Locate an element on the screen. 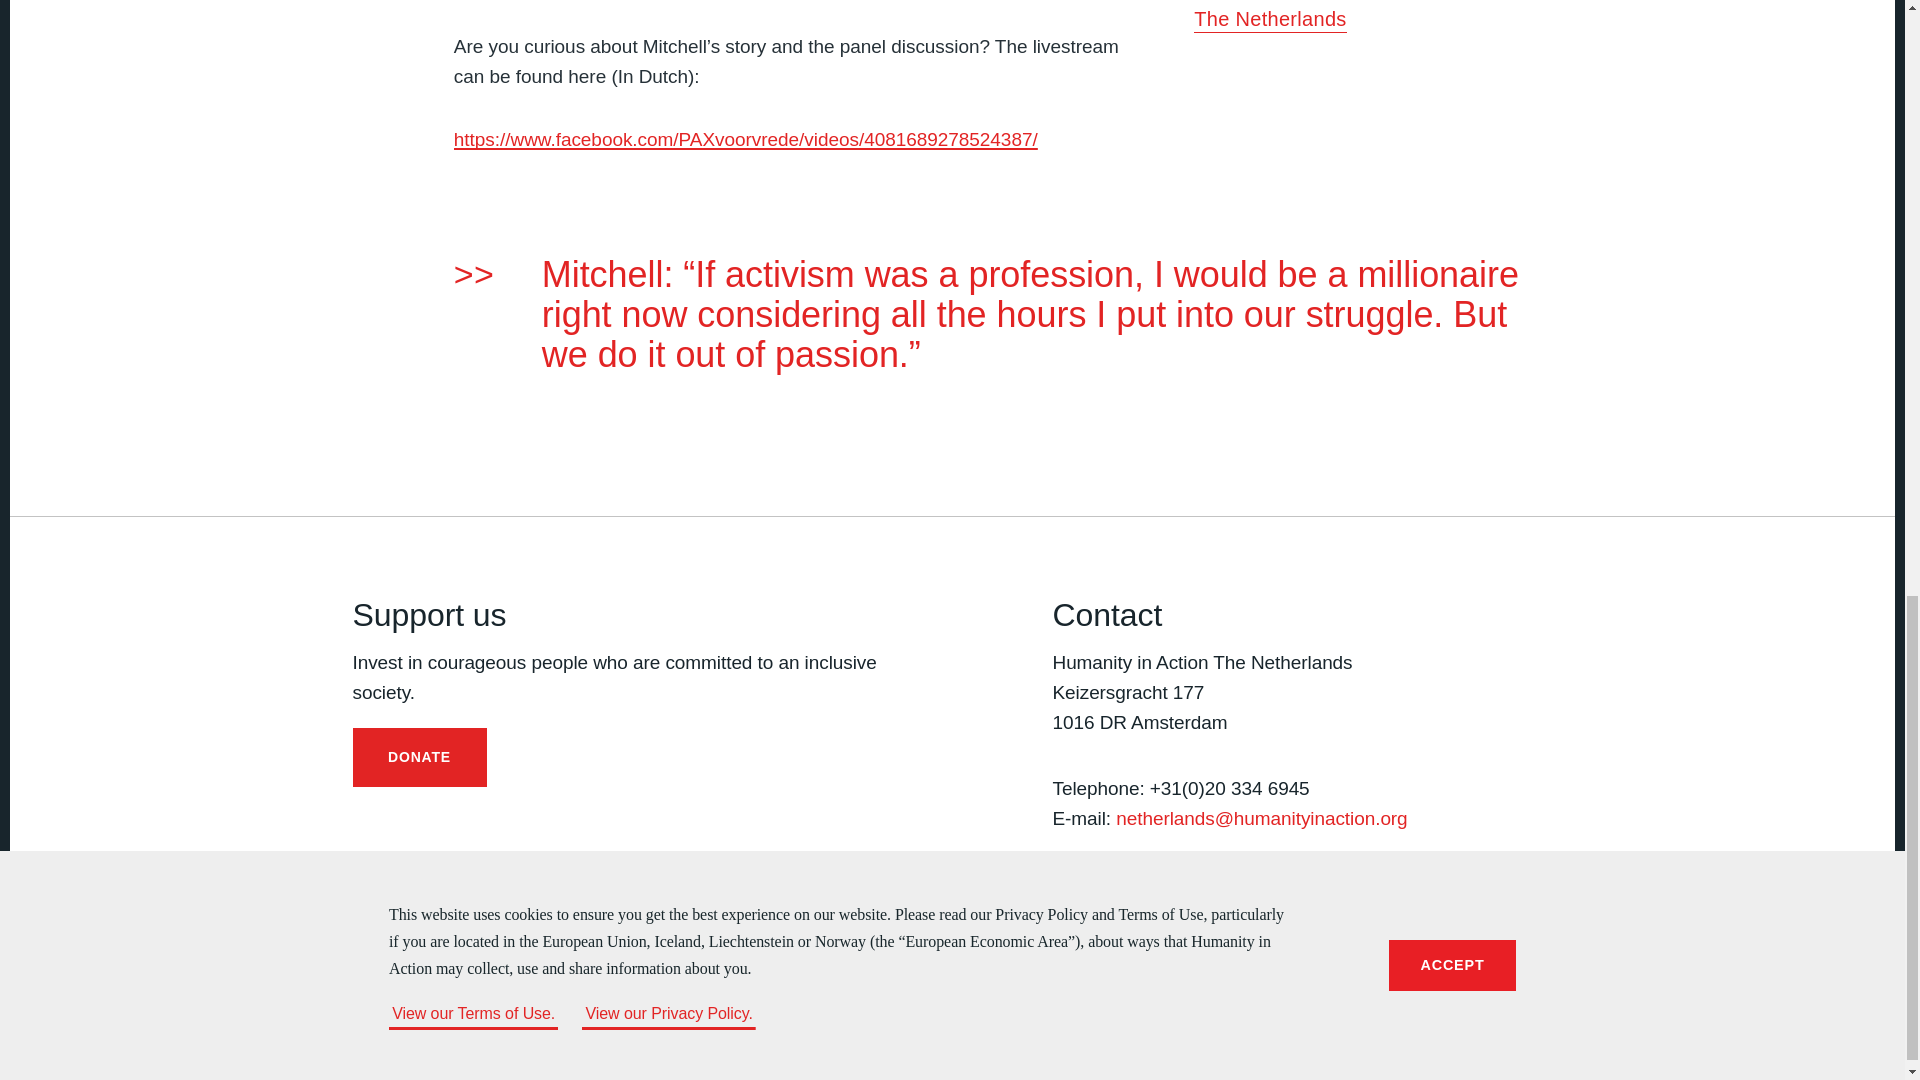 The width and height of the screenshot is (1920, 1080). TWITTER is located at coordinates (1104, 896).